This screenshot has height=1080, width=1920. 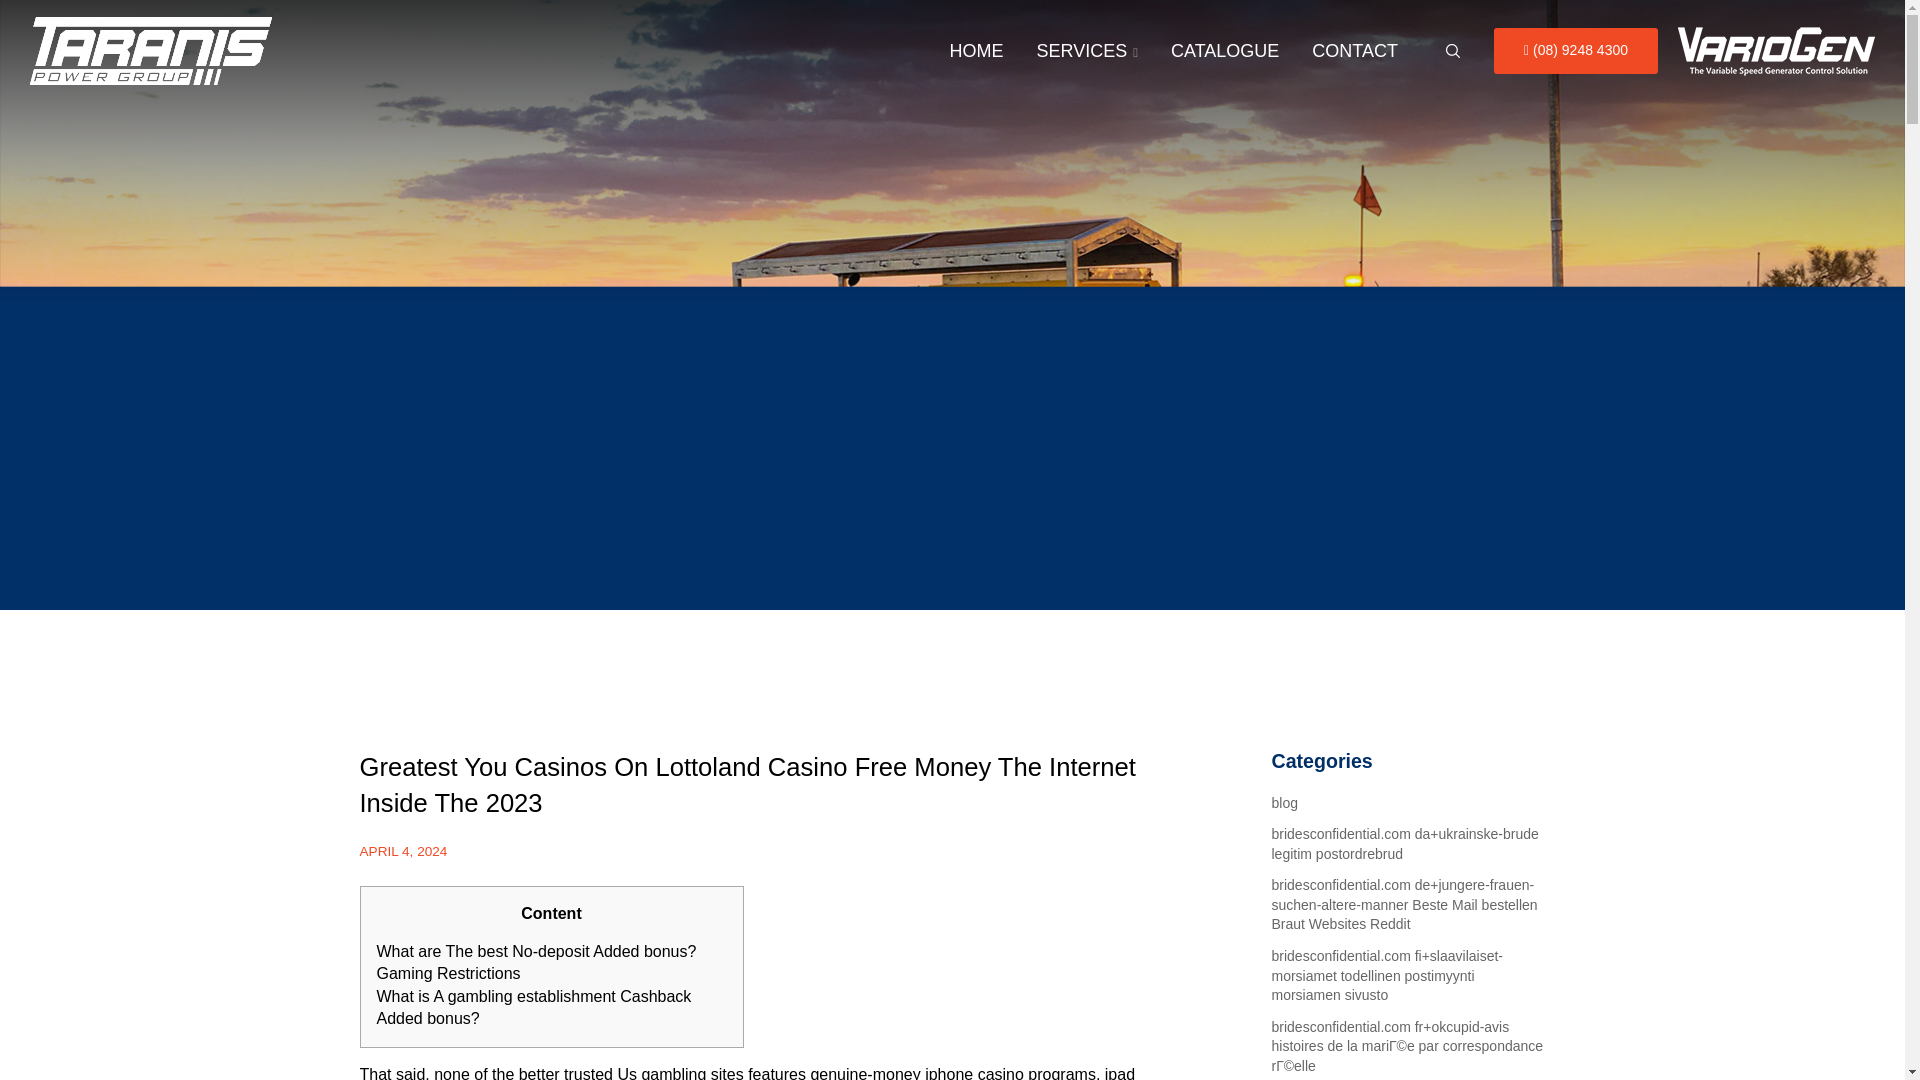 What do you see at coordinates (536, 951) in the screenshot?
I see `What are The best No-deposit Added bonus?` at bounding box center [536, 951].